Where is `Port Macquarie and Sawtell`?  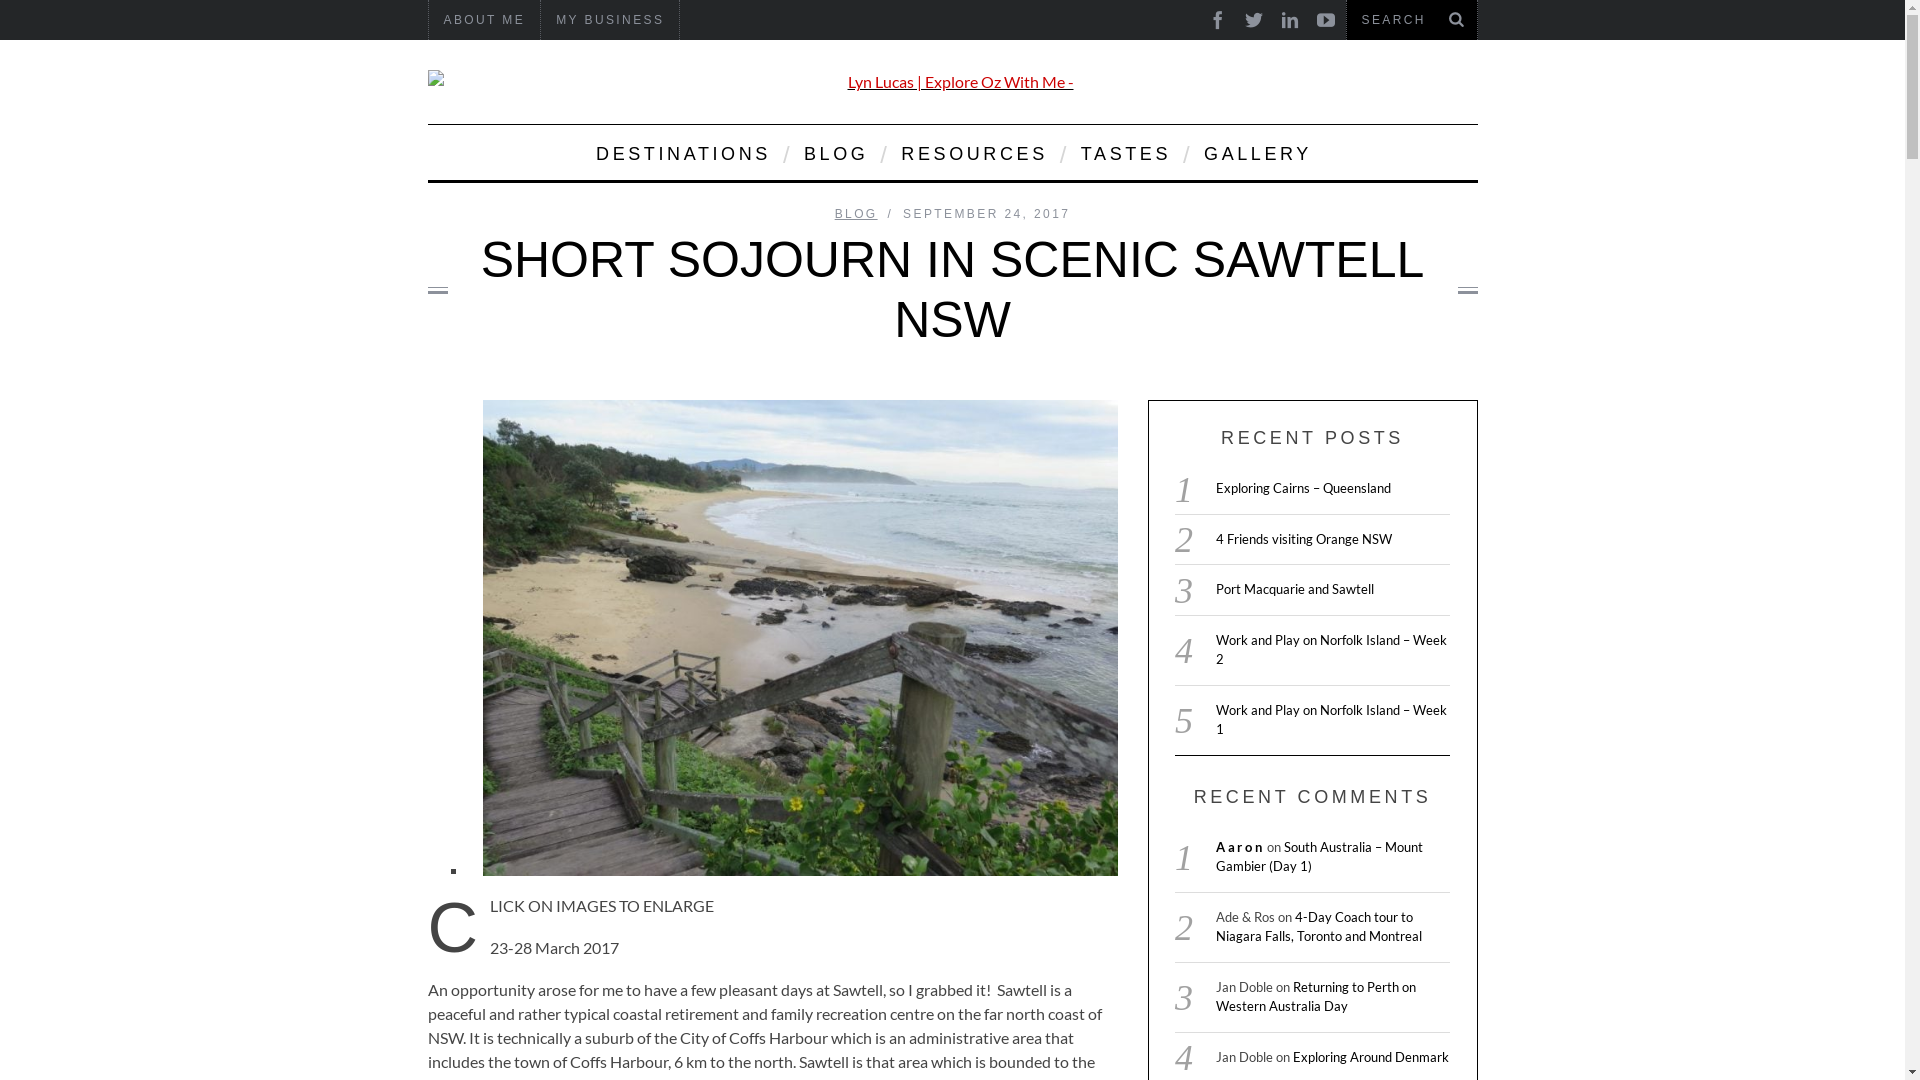 Port Macquarie and Sawtell is located at coordinates (1295, 589).